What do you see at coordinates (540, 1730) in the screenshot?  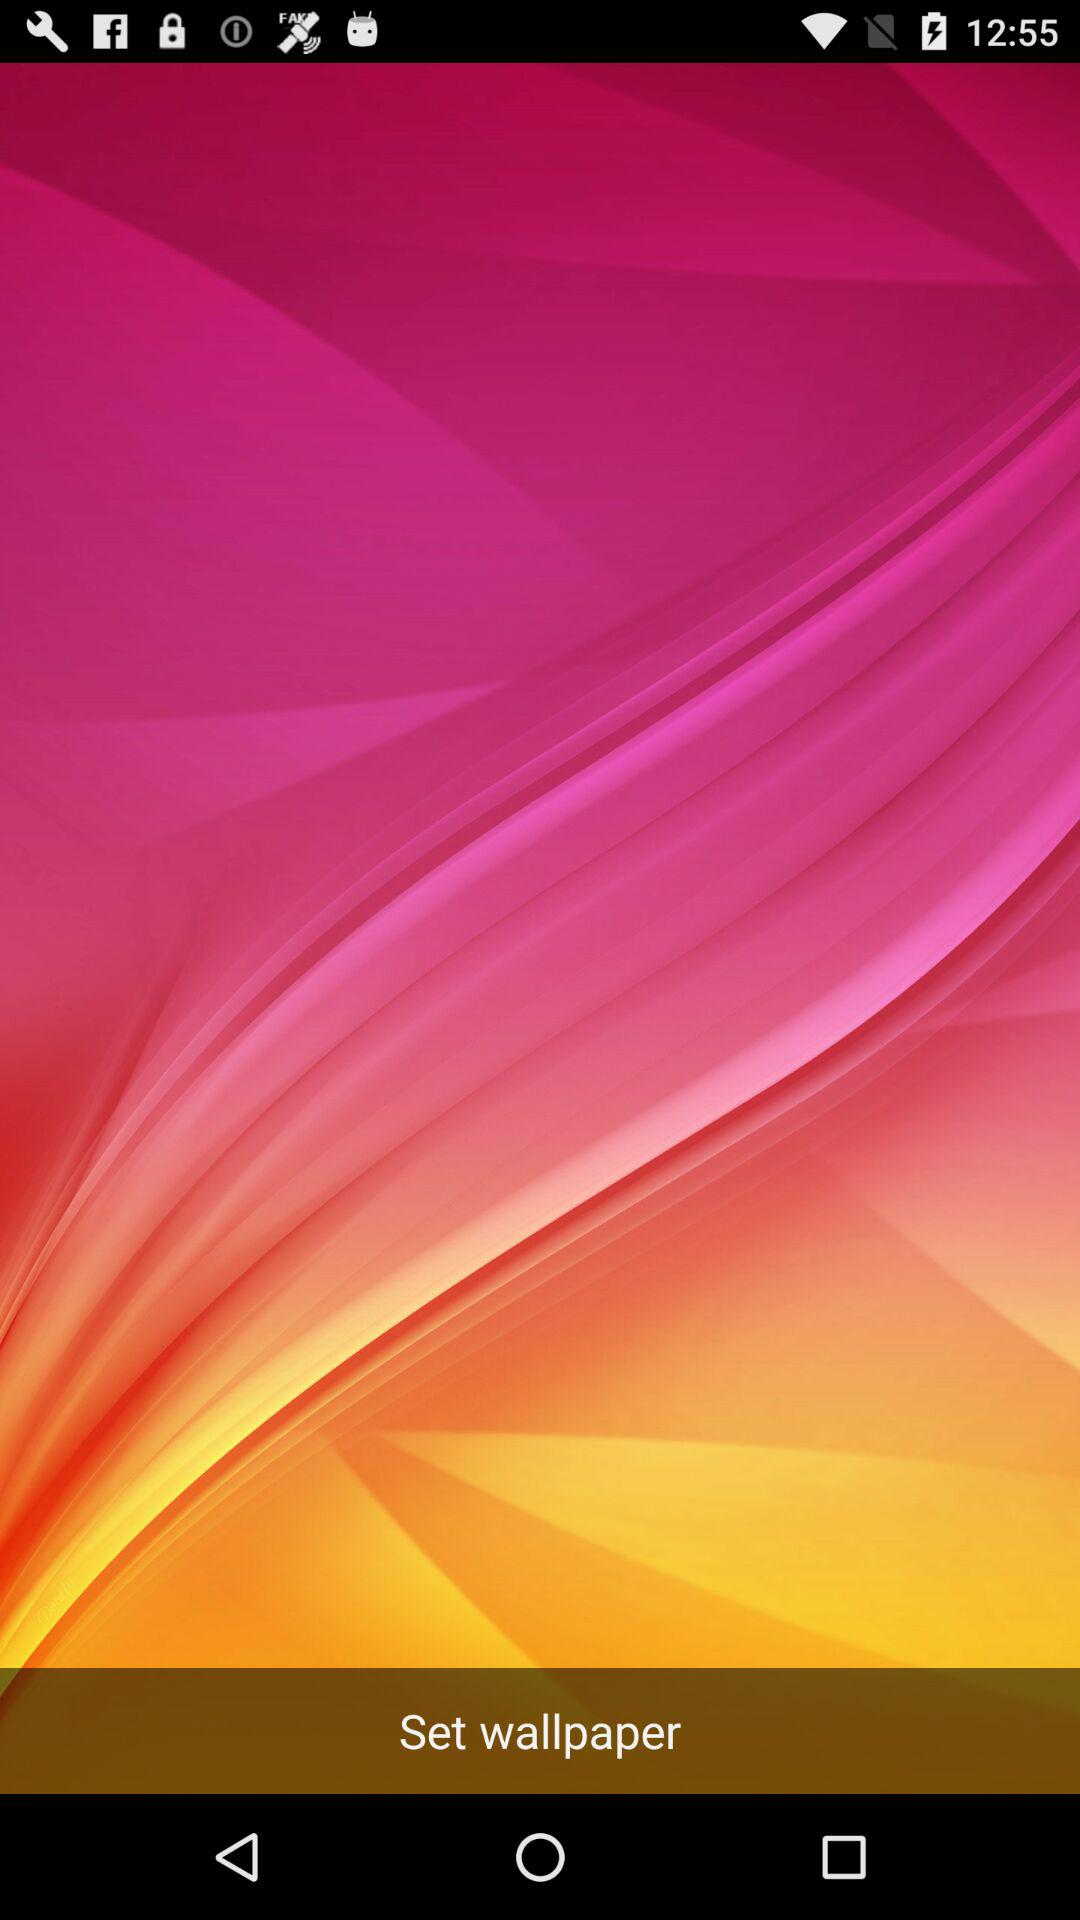 I see `click set wallpaper button` at bounding box center [540, 1730].